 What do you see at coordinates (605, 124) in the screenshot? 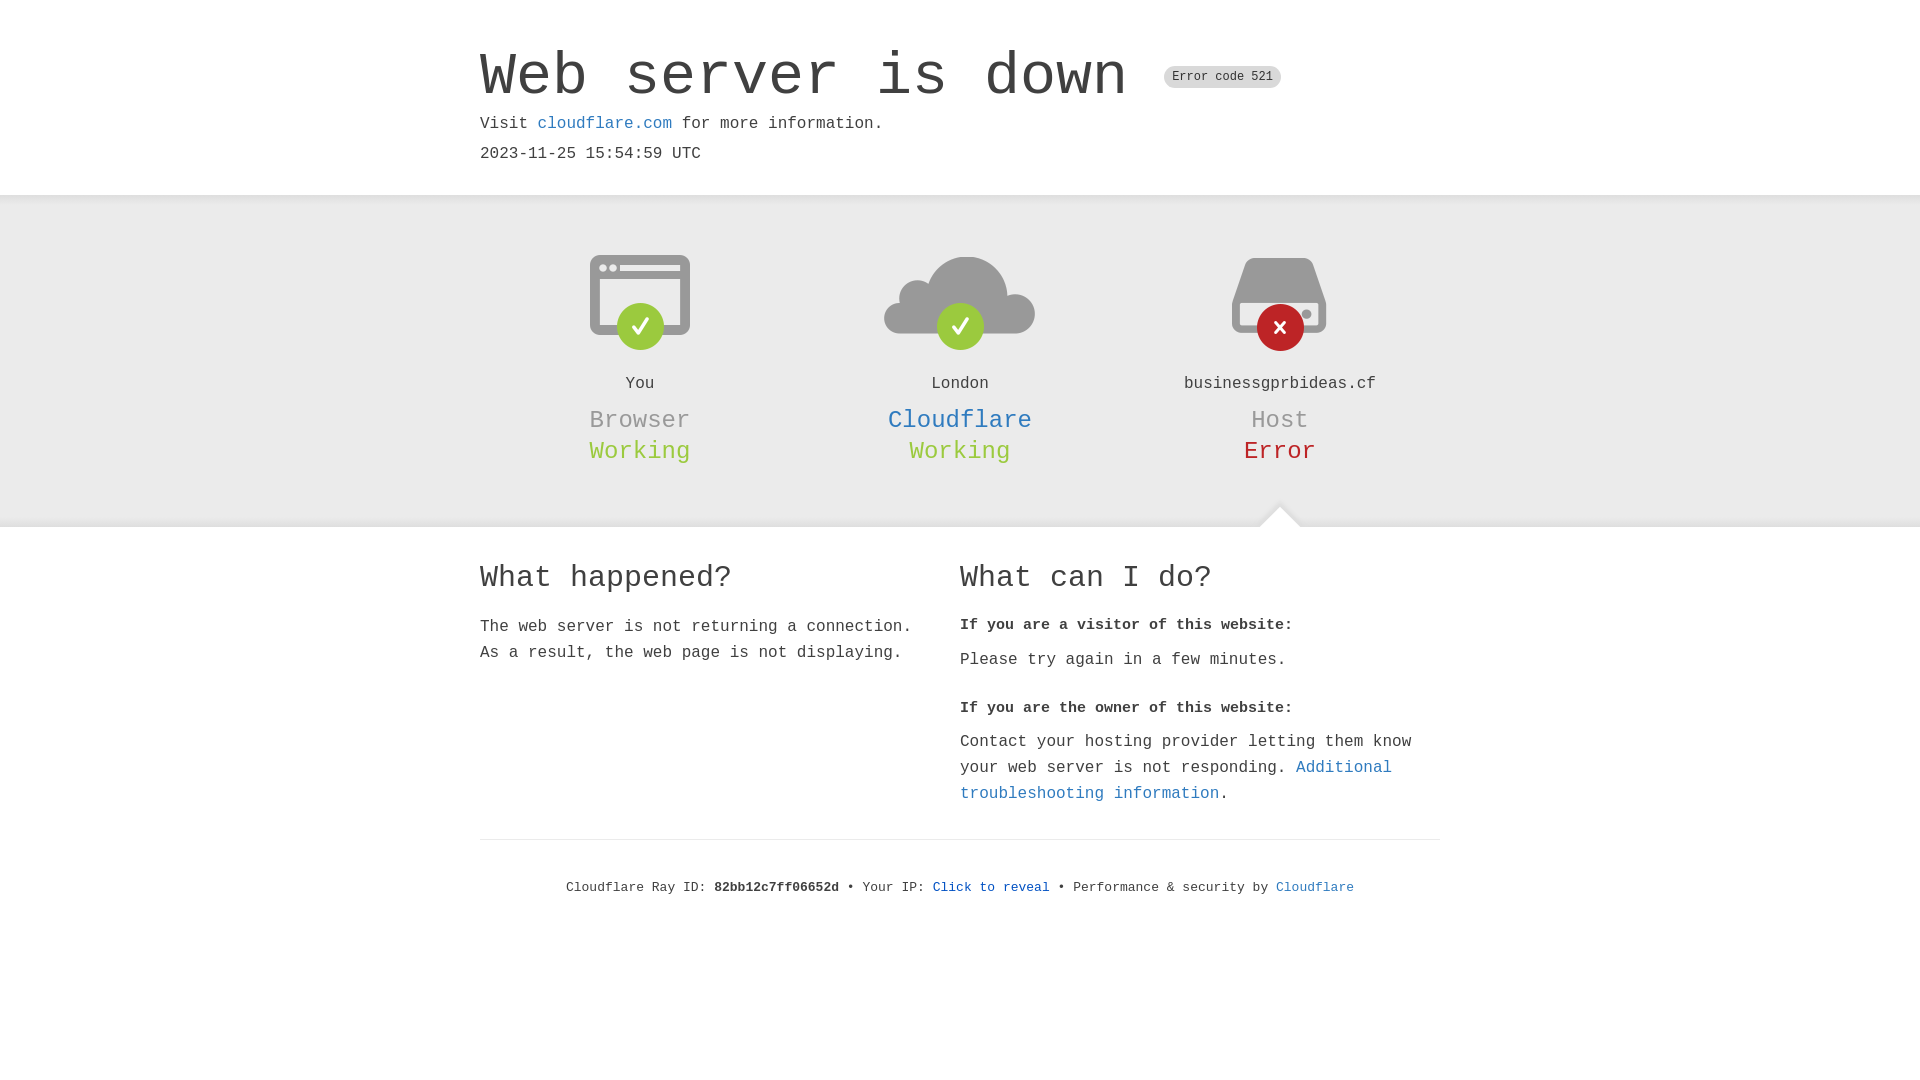
I see `cloudflare.com` at bounding box center [605, 124].